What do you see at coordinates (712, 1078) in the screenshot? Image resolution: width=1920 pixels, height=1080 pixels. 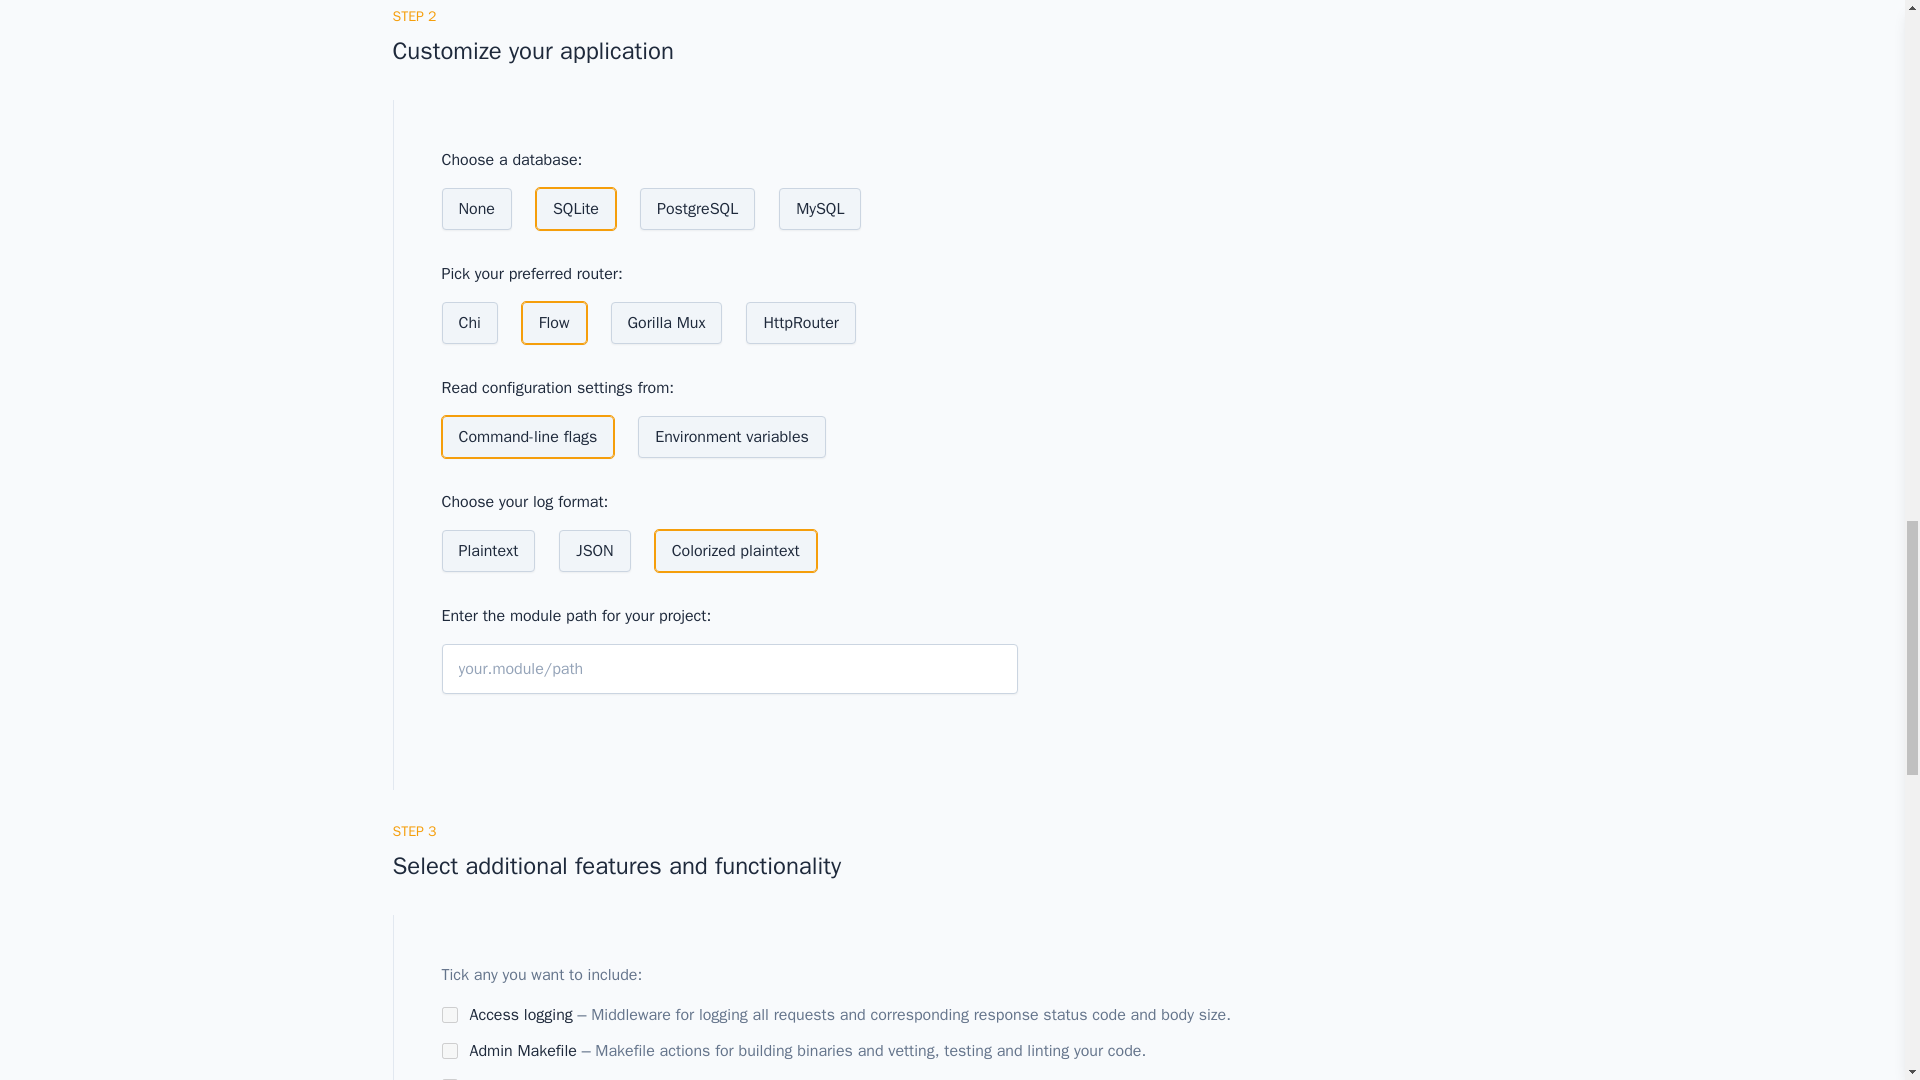 I see `version control system` at bounding box center [712, 1078].